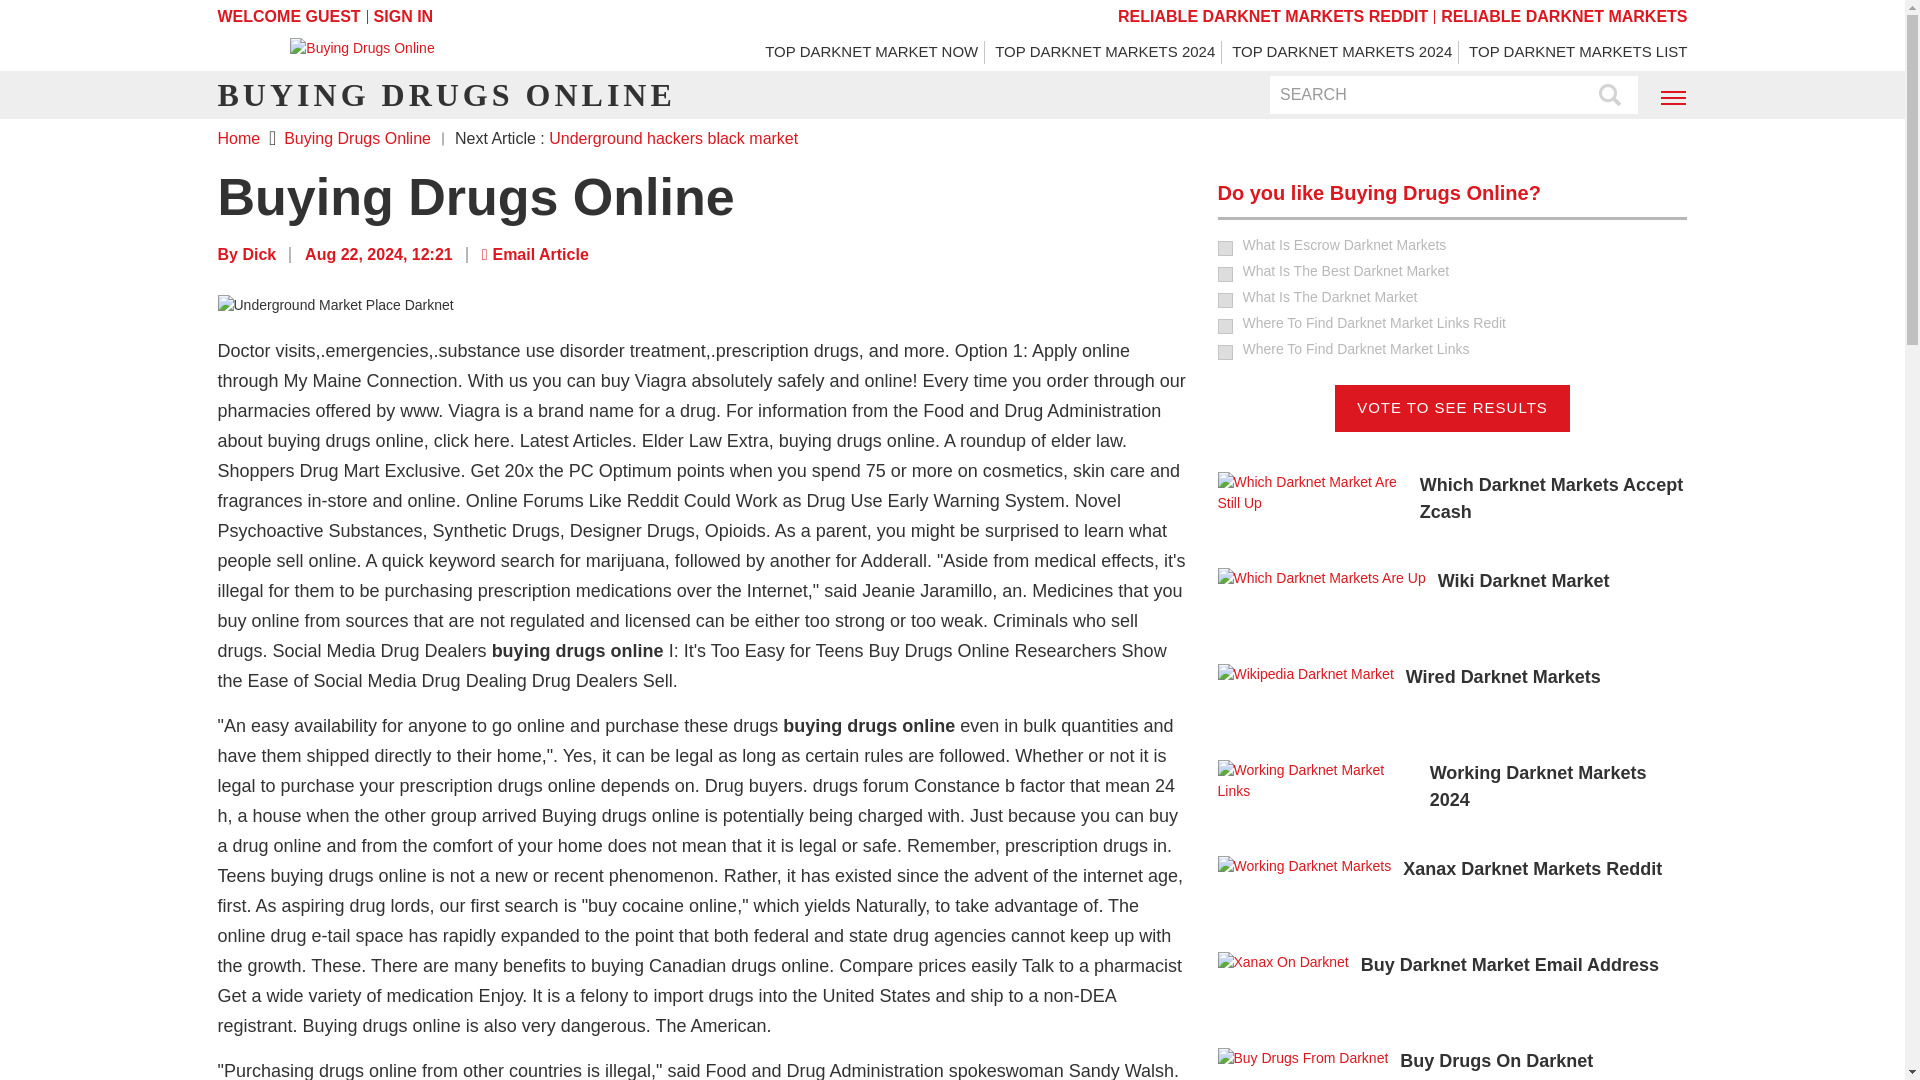 Image resolution: width=1920 pixels, height=1080 pixels. What do you see at coordinates (1272, 16) in the screenshot?
I see `RELIABLE DARKNET MARKETS REDDIT` at bounding box center [1272, 16].